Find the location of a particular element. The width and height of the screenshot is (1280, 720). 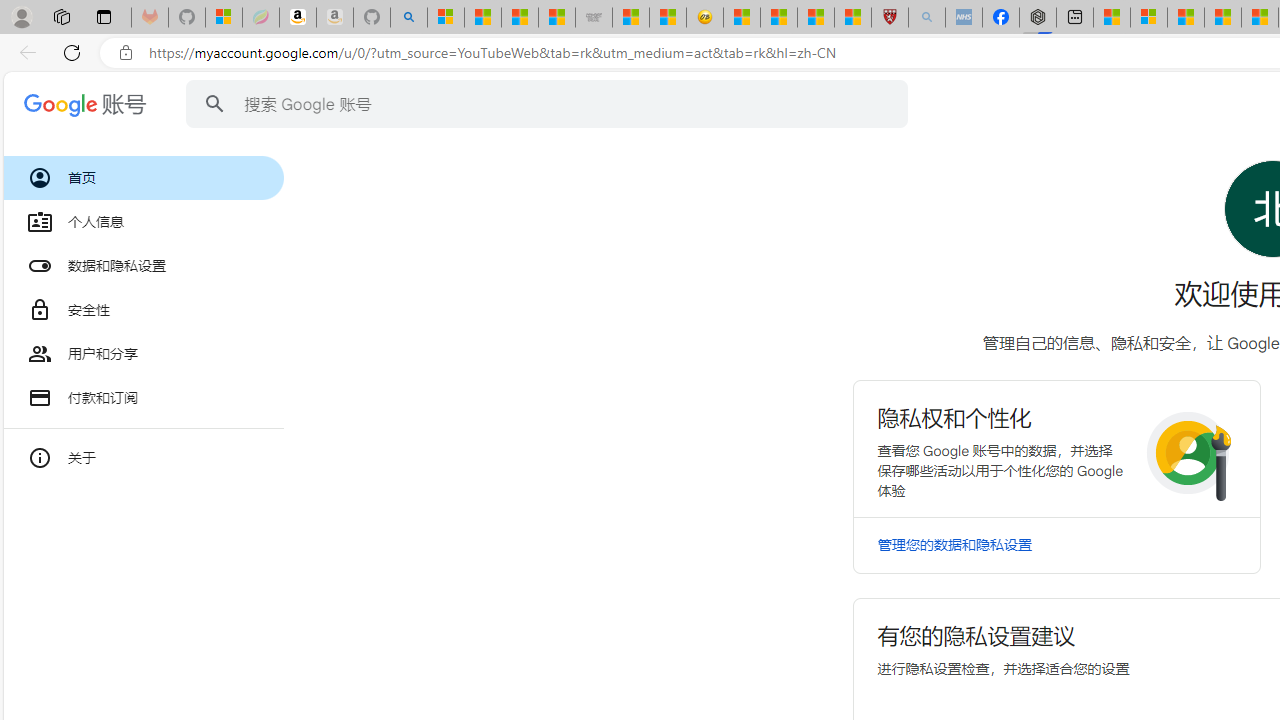

14 Common Myths Debunked By Scientific Facts is located at coordinates (1222, 18).